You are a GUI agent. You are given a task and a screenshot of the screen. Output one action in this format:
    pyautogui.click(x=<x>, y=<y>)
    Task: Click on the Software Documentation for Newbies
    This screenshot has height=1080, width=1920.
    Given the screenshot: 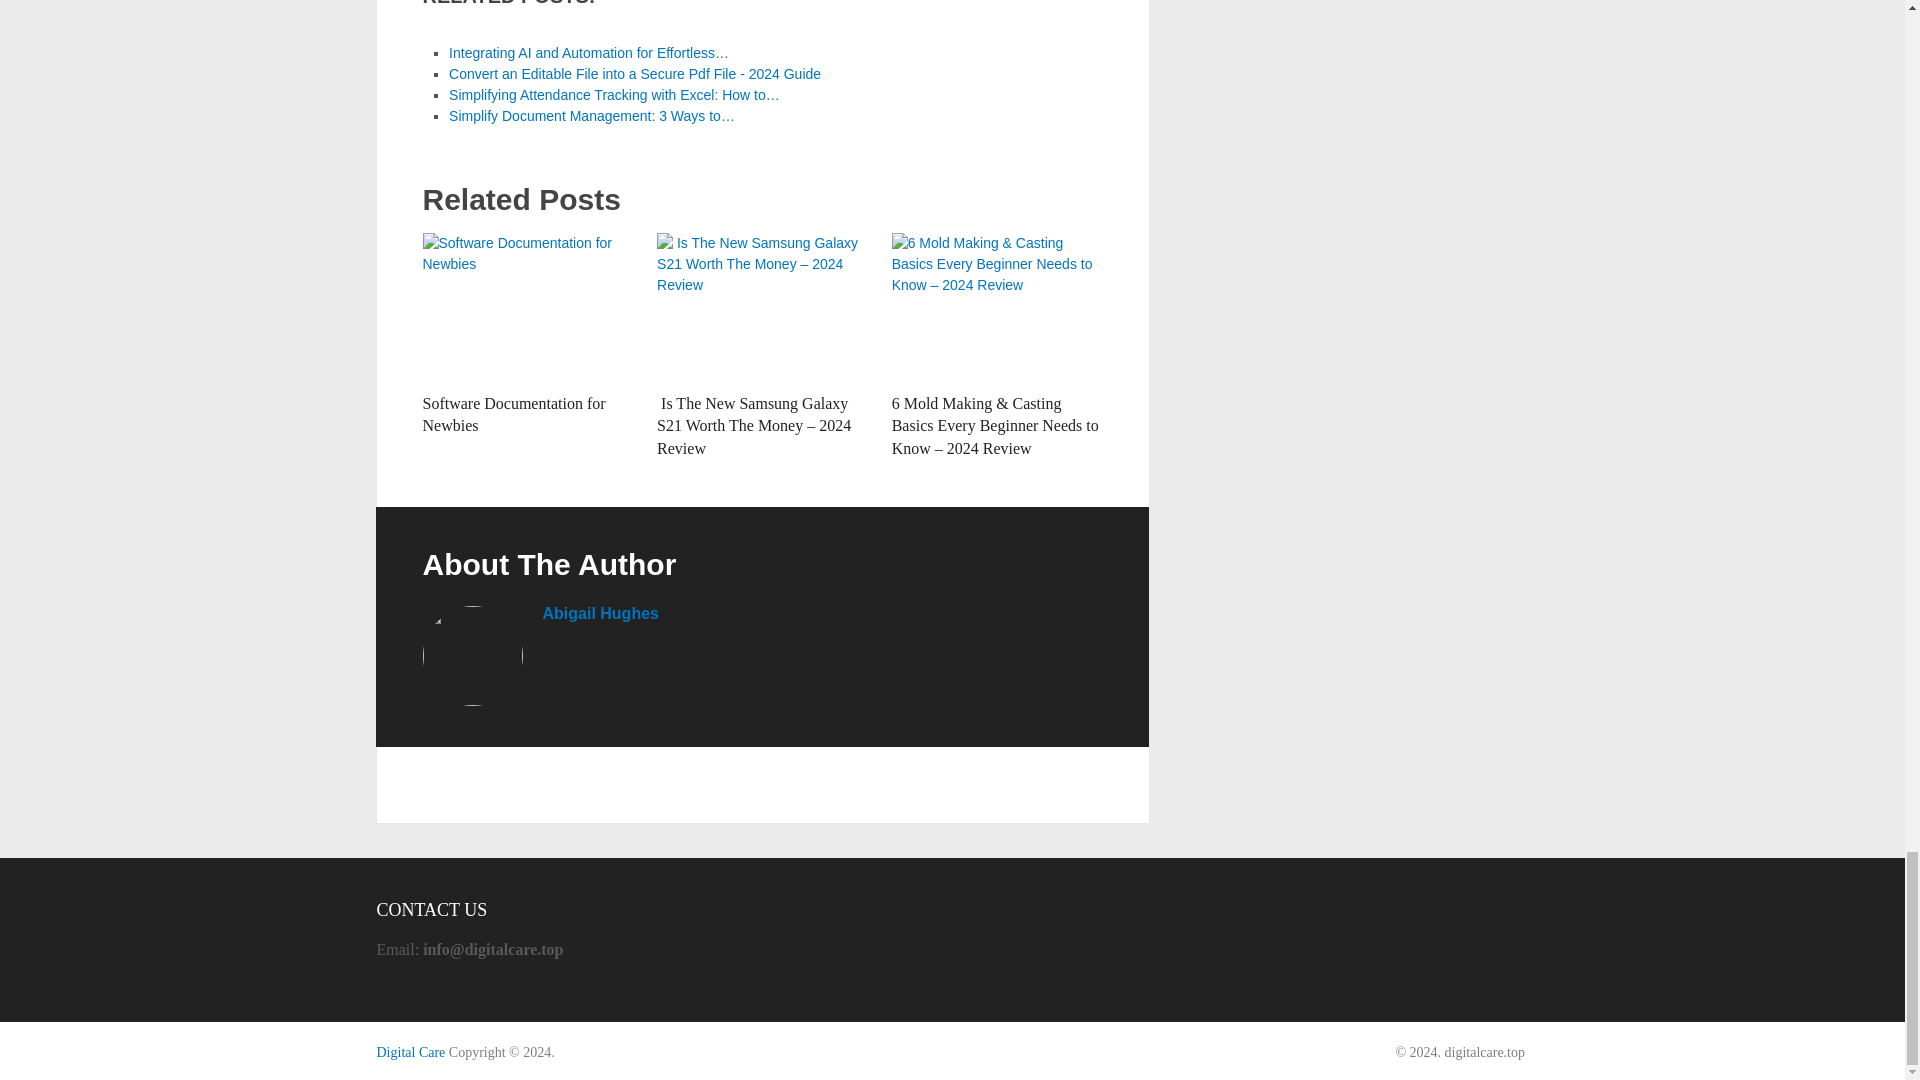 What is the action you would take?
    pyautogui.click(x=528, y=308)
    